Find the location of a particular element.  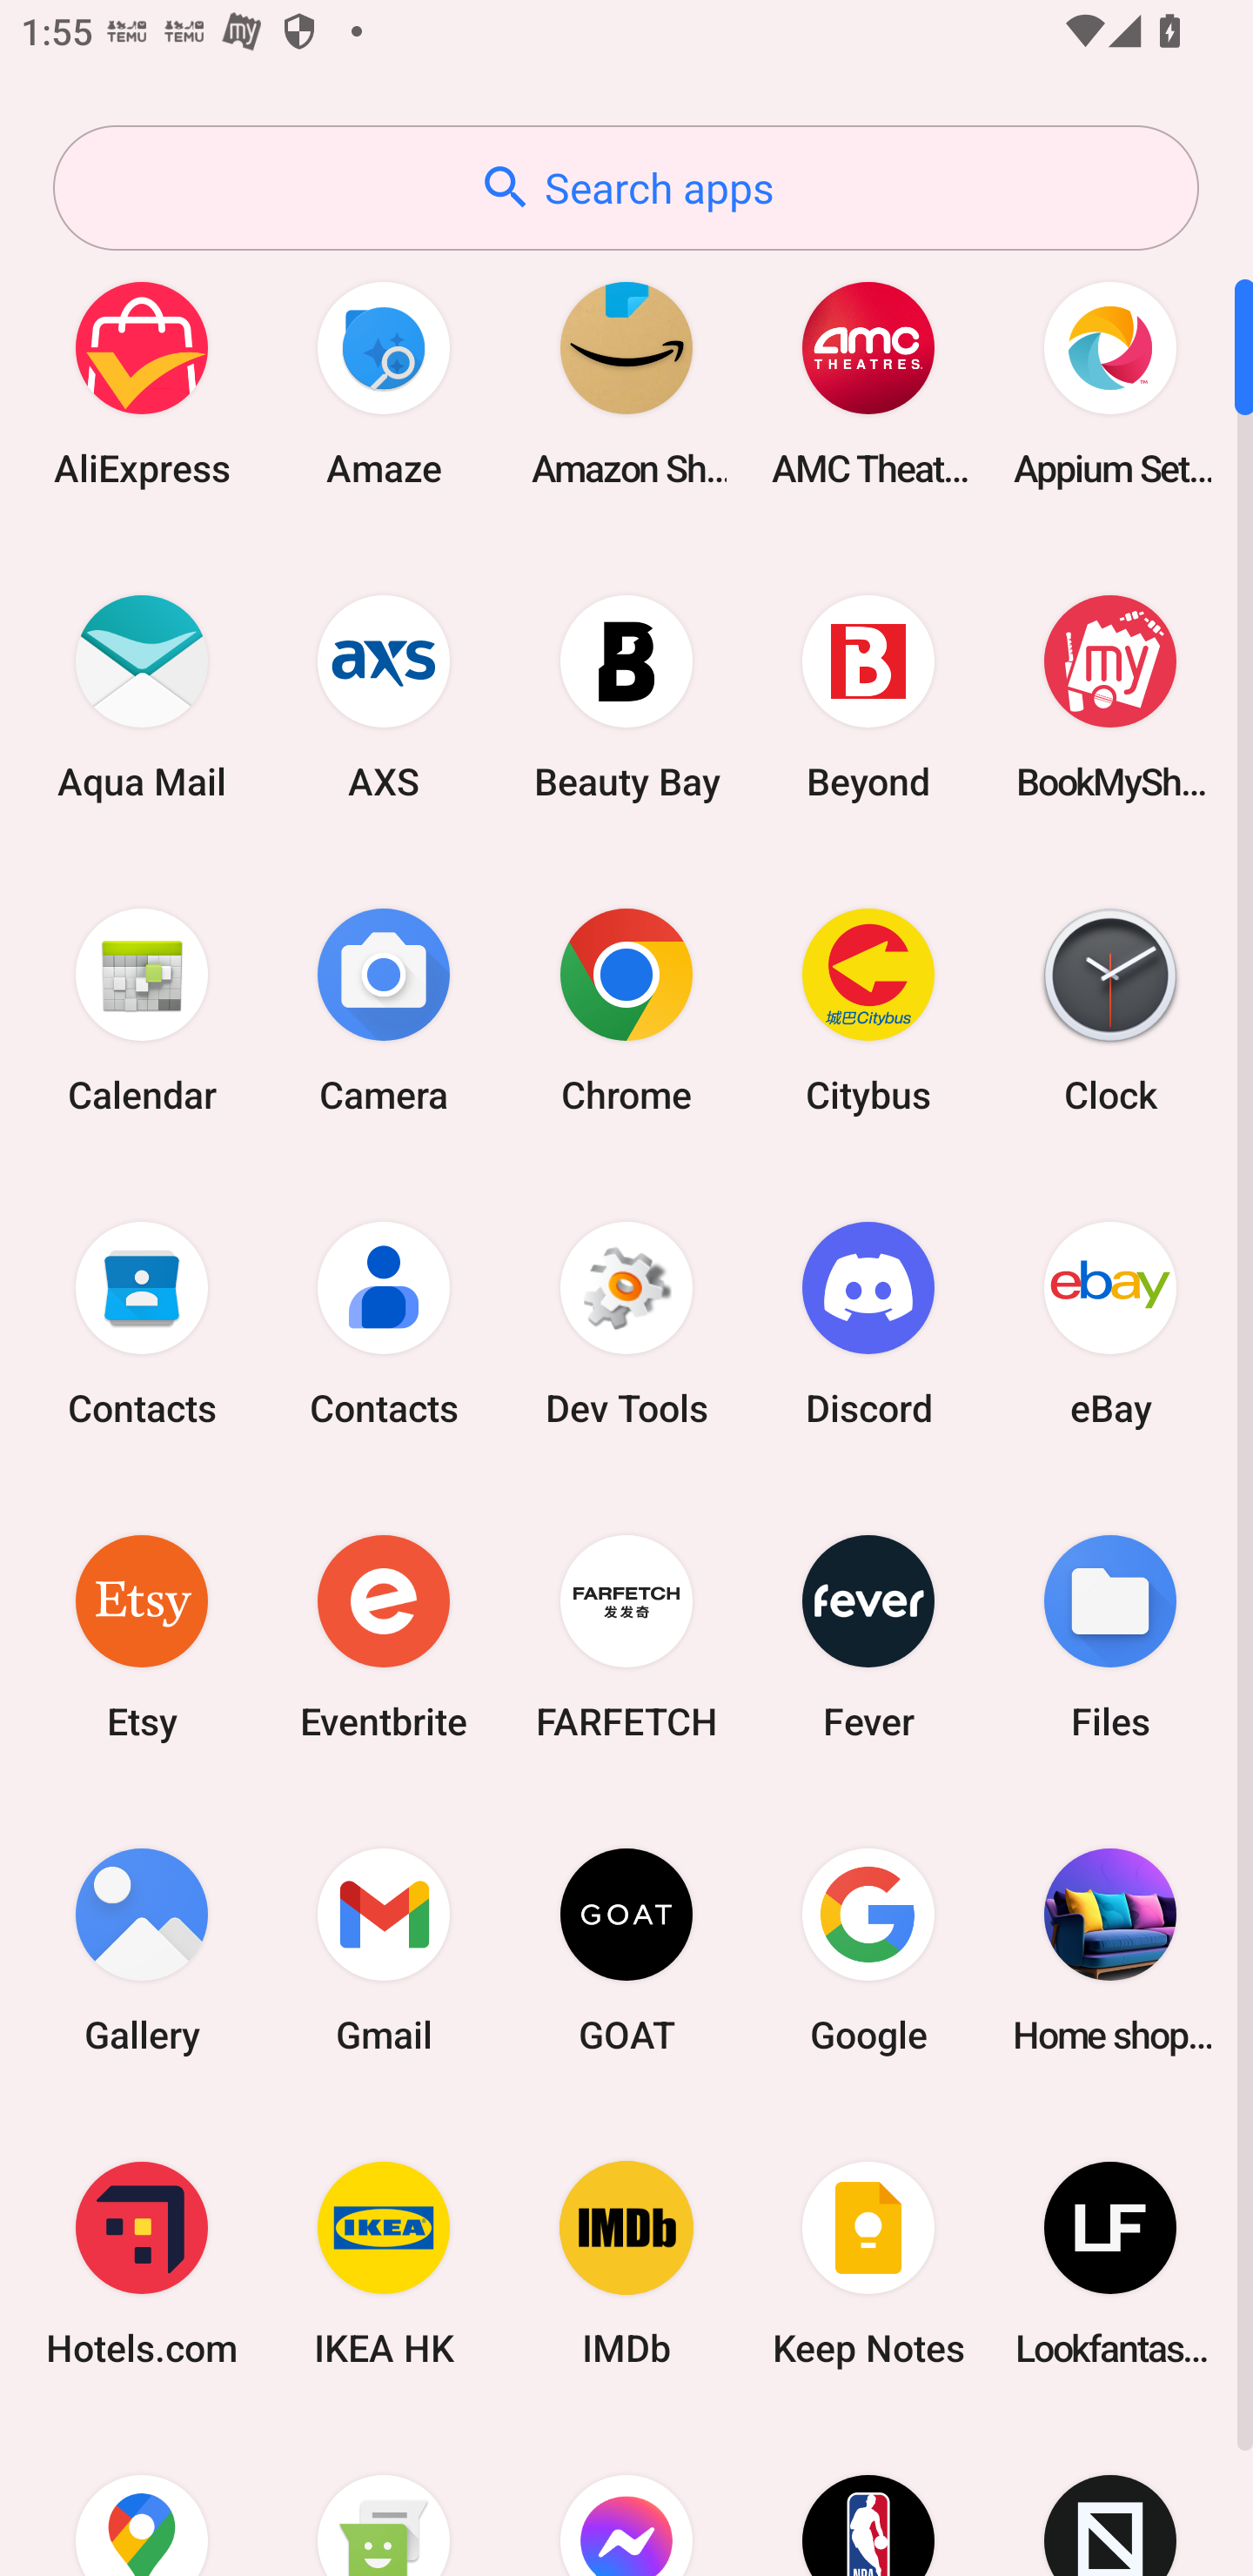

Citybus is located at coordinates (868, 1010).